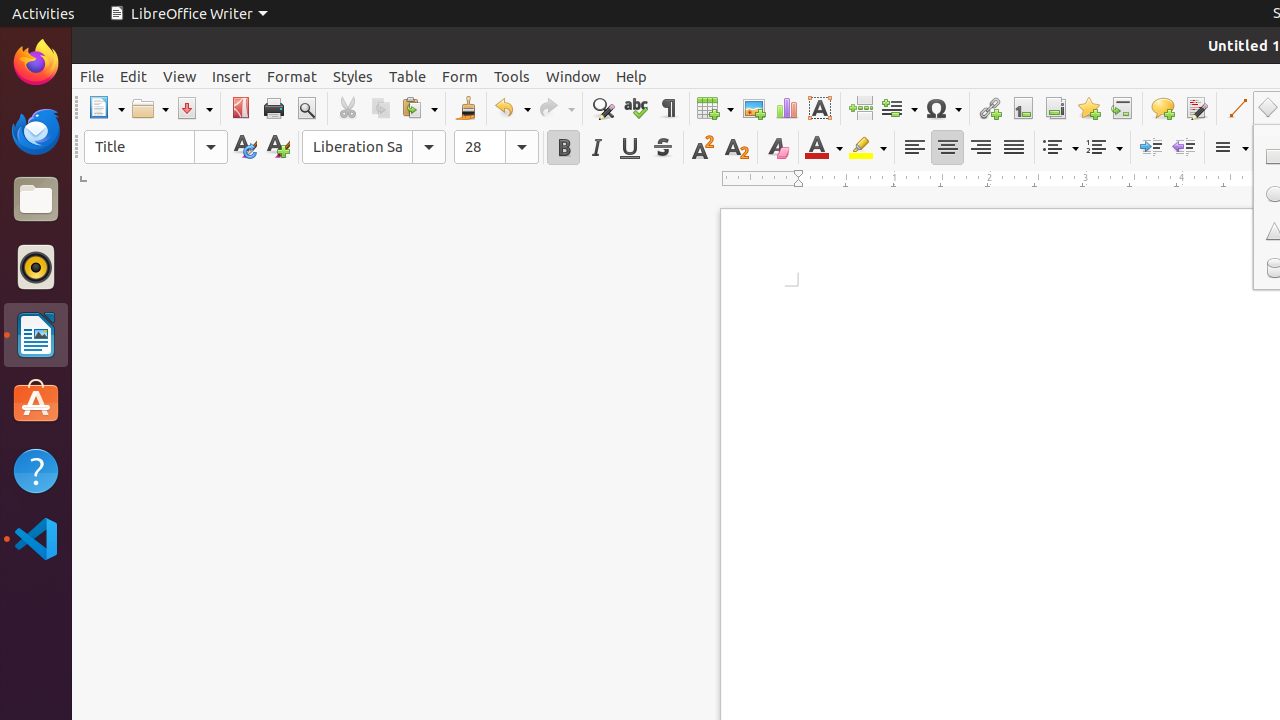 This screenshot has width=1280, height=720. Describe the element at coordinates (460, 76) in the screenshot. I see `Form` at that location.